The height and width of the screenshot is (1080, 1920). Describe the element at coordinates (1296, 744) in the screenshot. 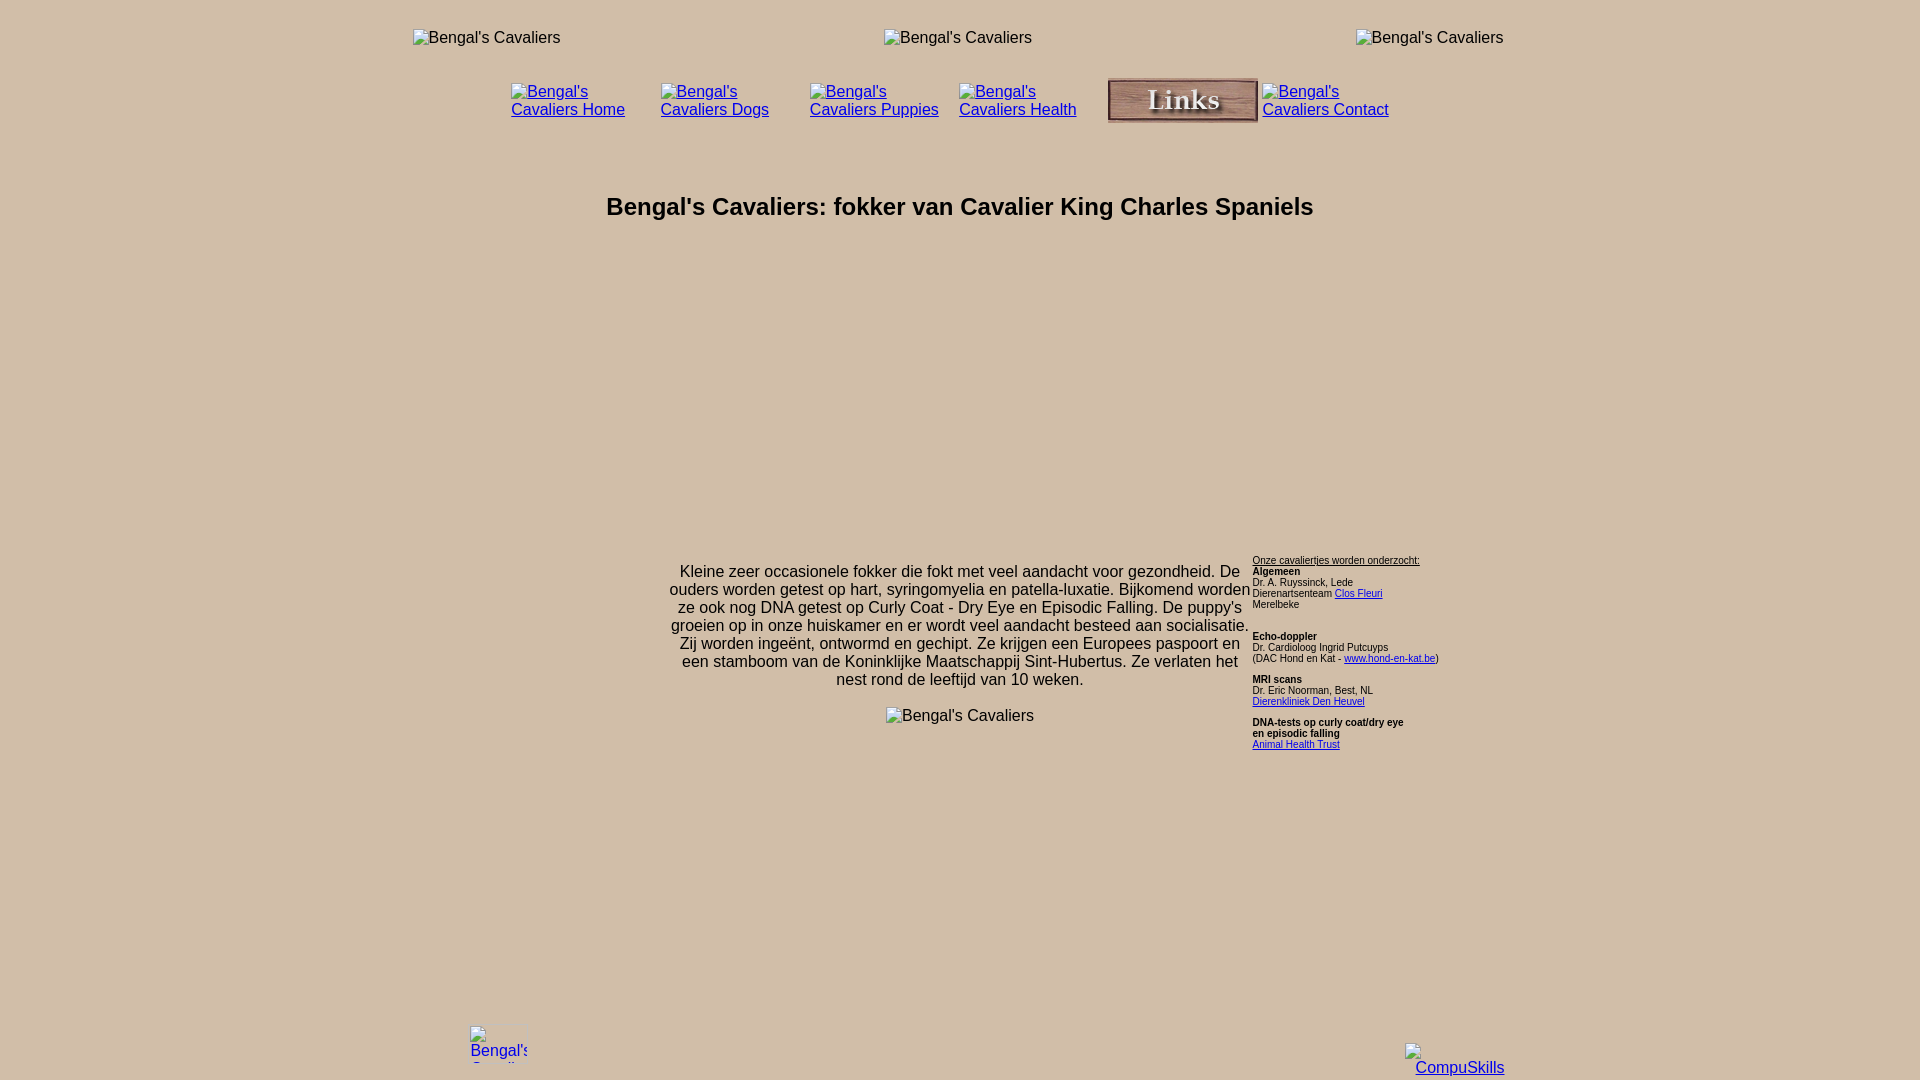

I see `Animal Health Trust` at that location.